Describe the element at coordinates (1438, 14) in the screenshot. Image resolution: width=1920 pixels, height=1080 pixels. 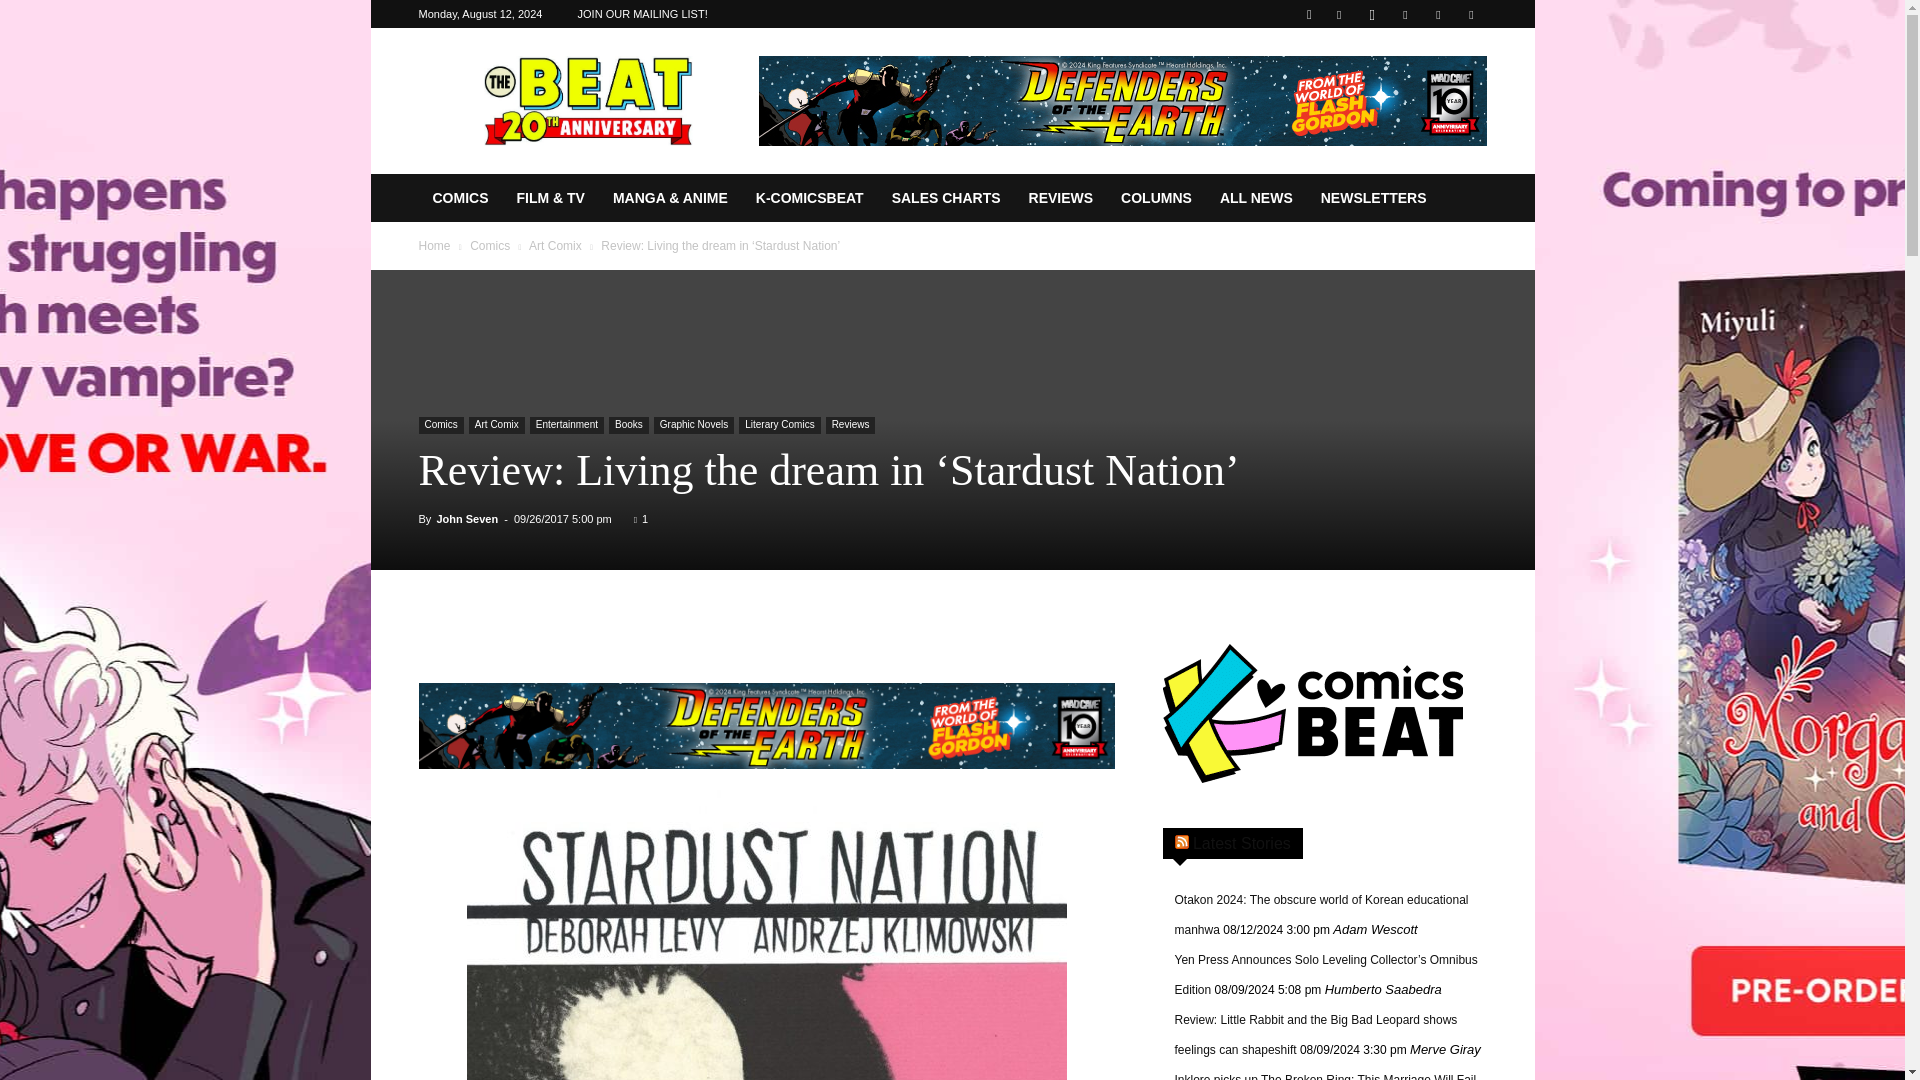
I see `Twitter` at that location.